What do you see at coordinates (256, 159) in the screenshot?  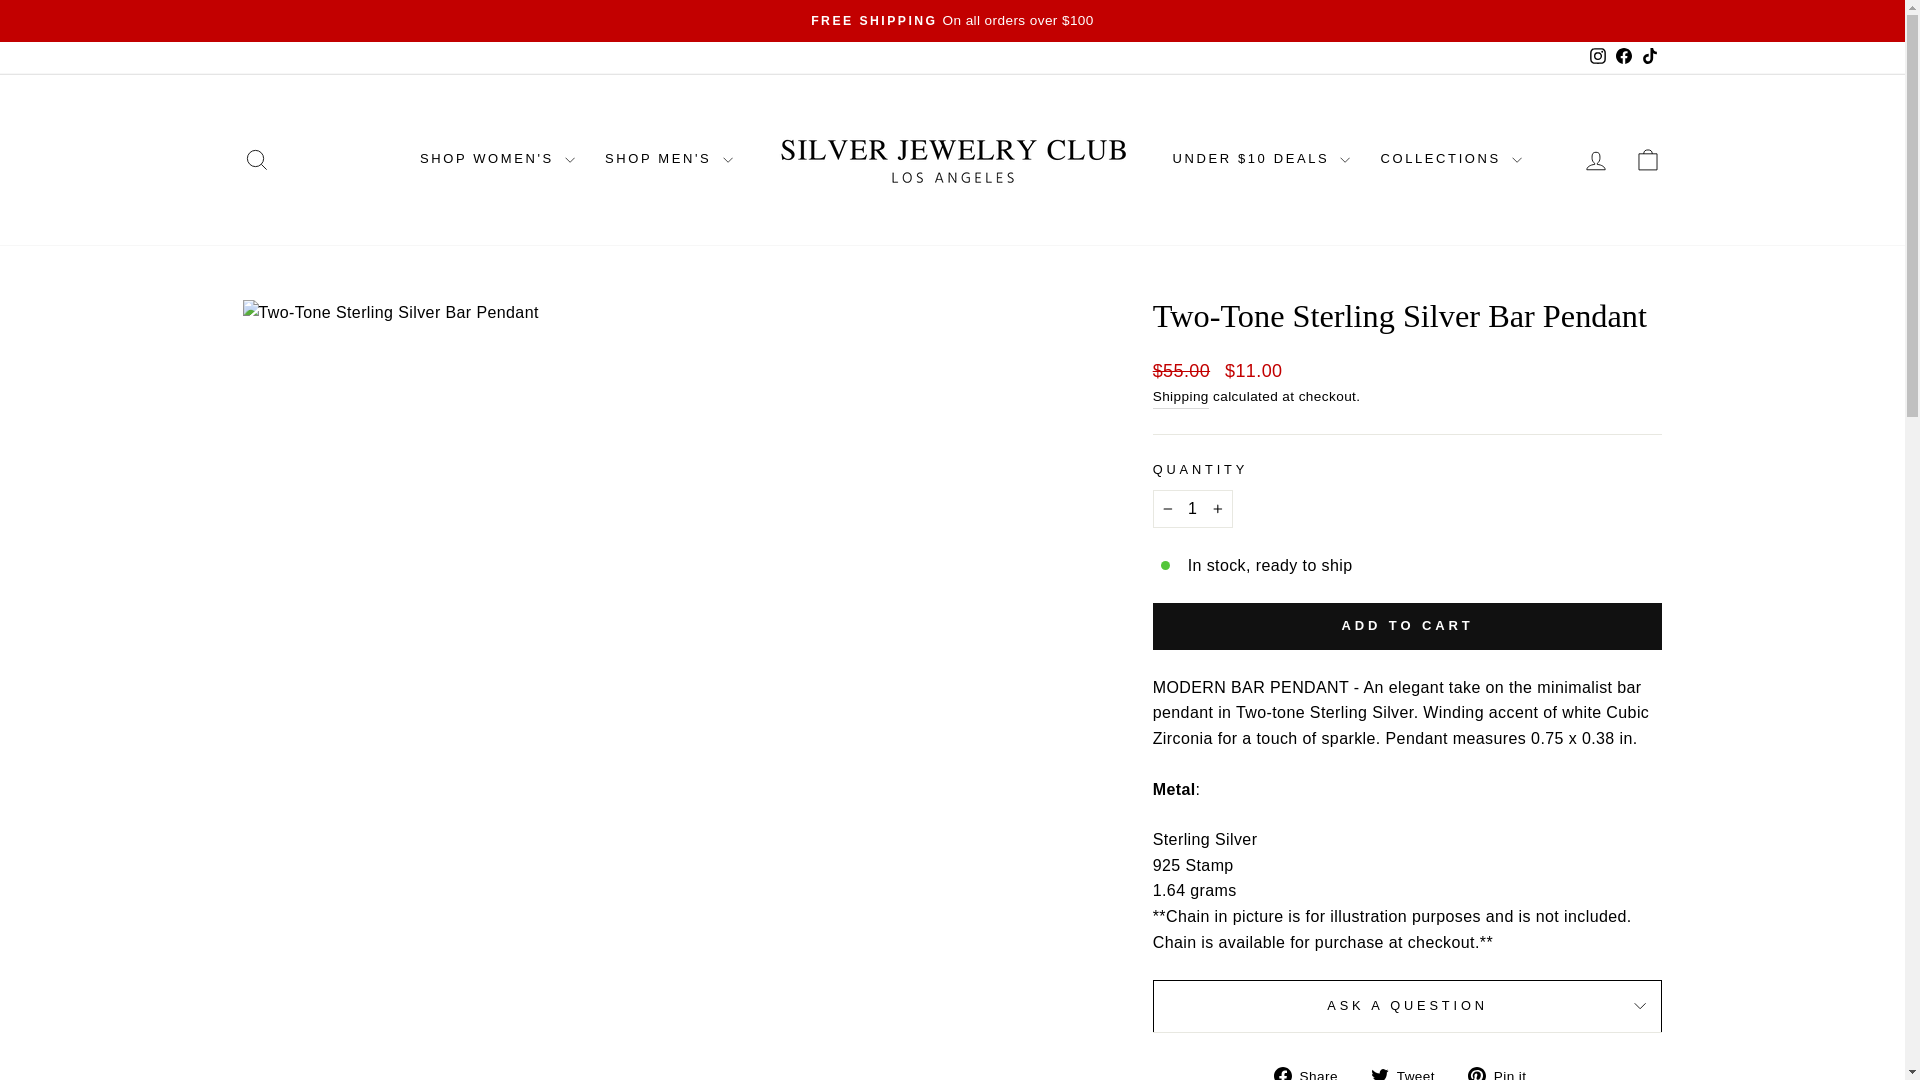 I see `ICON-SEARCH` at bounding box center [256, 159].